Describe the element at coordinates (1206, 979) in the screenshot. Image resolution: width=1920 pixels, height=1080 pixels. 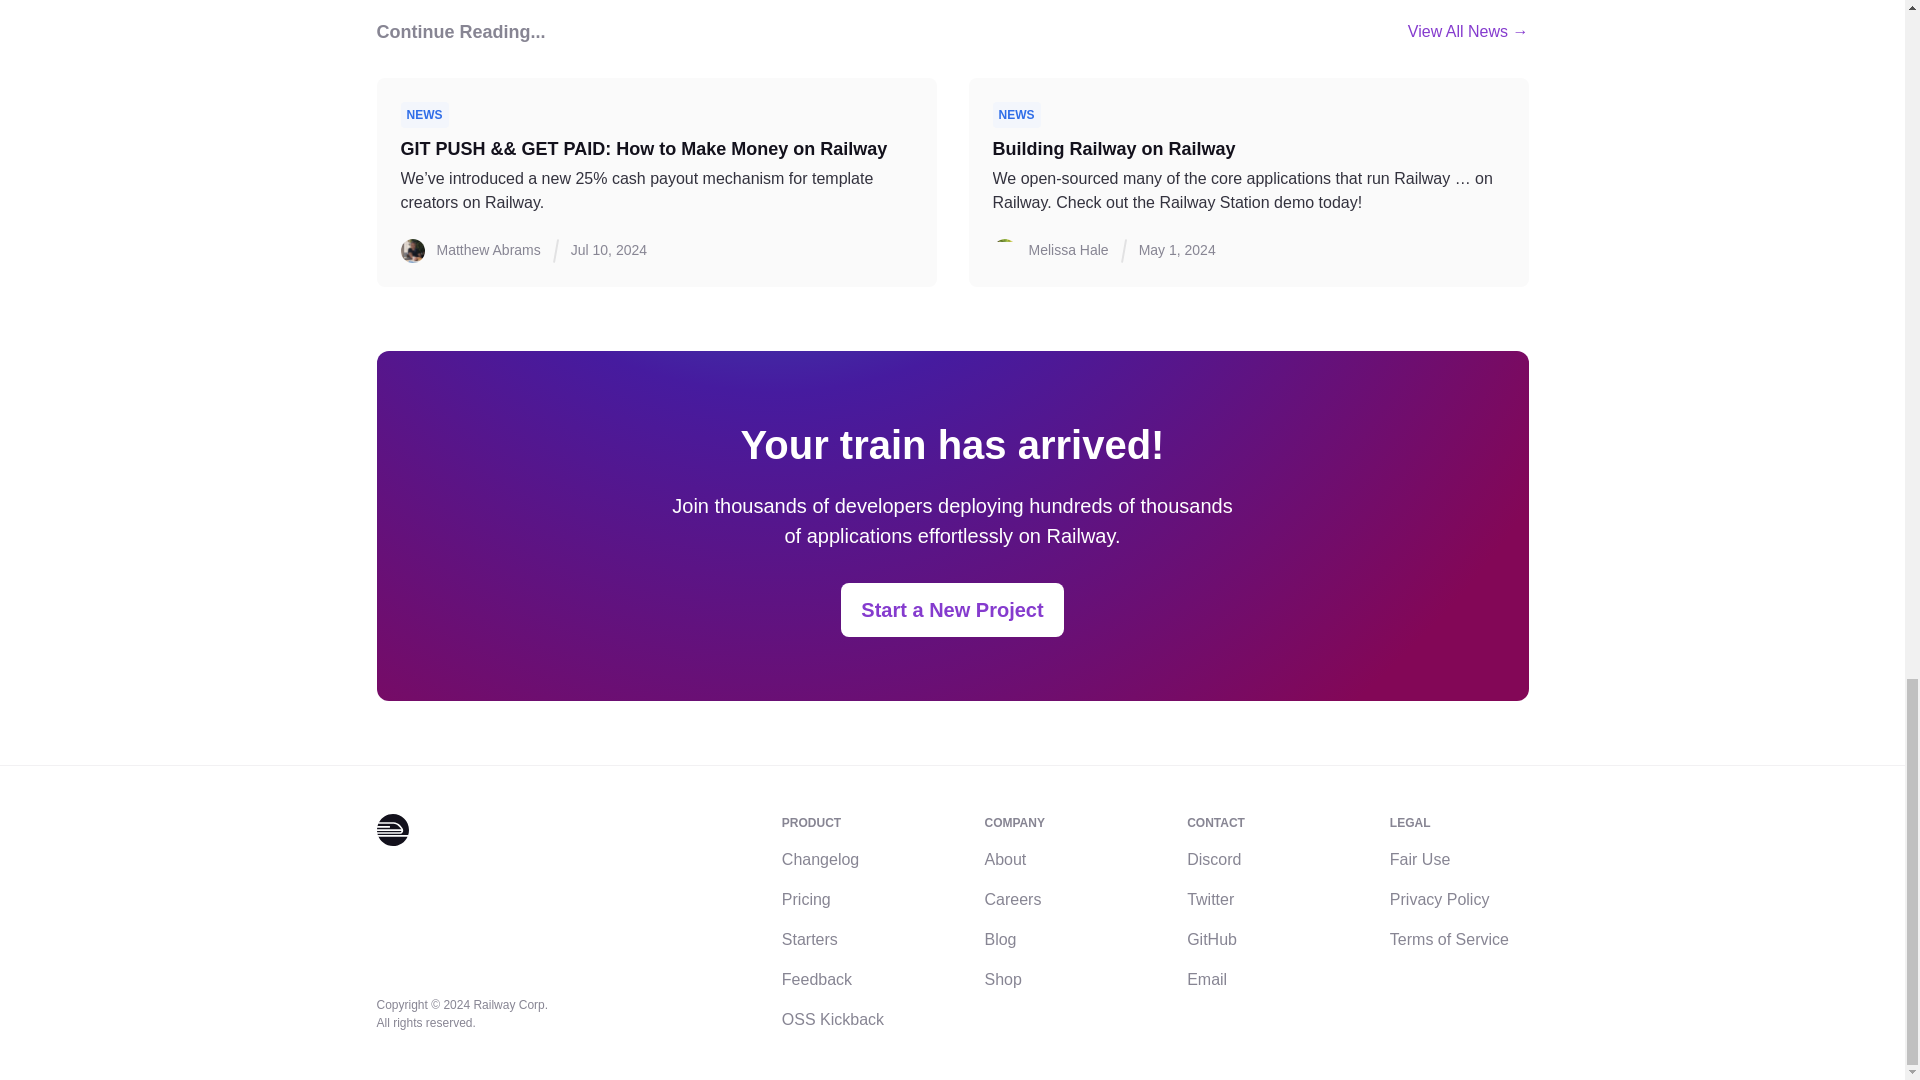
I see `Email` at that location.